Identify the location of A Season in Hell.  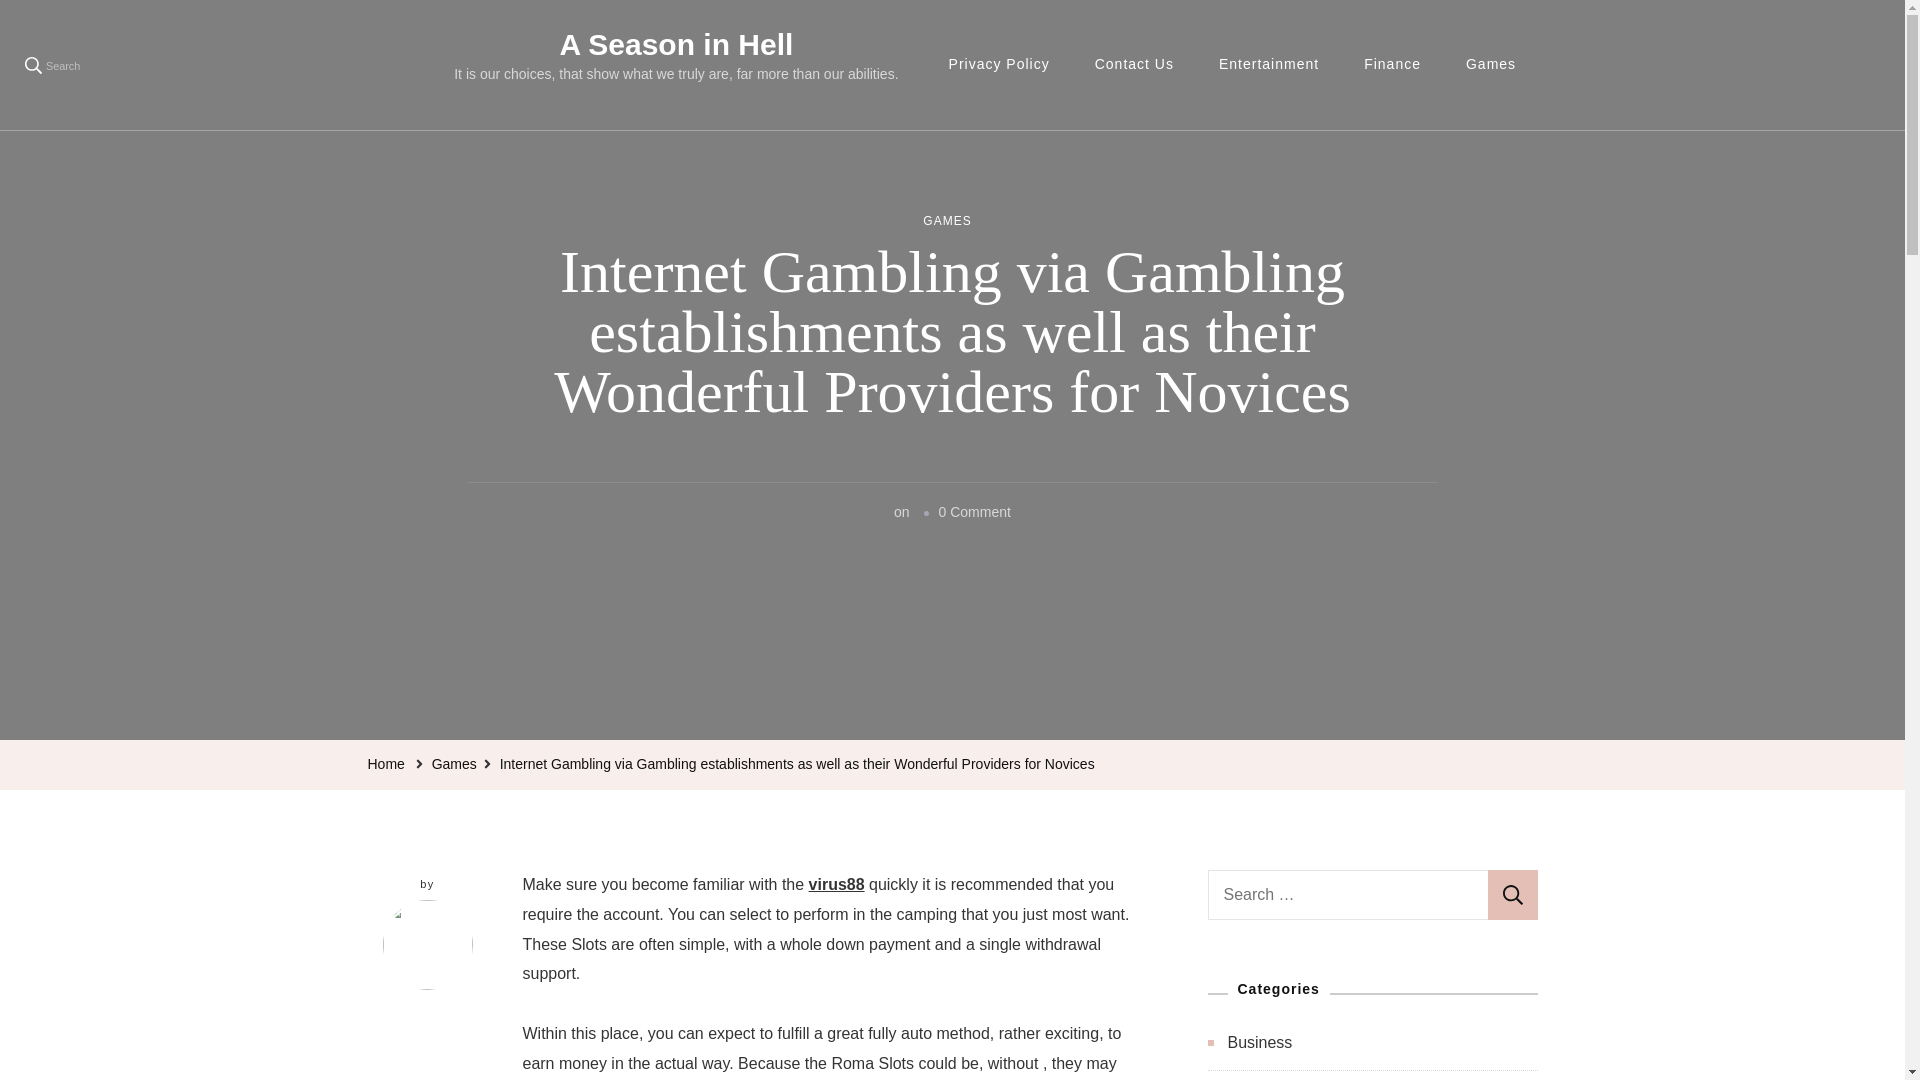
(675, 44).